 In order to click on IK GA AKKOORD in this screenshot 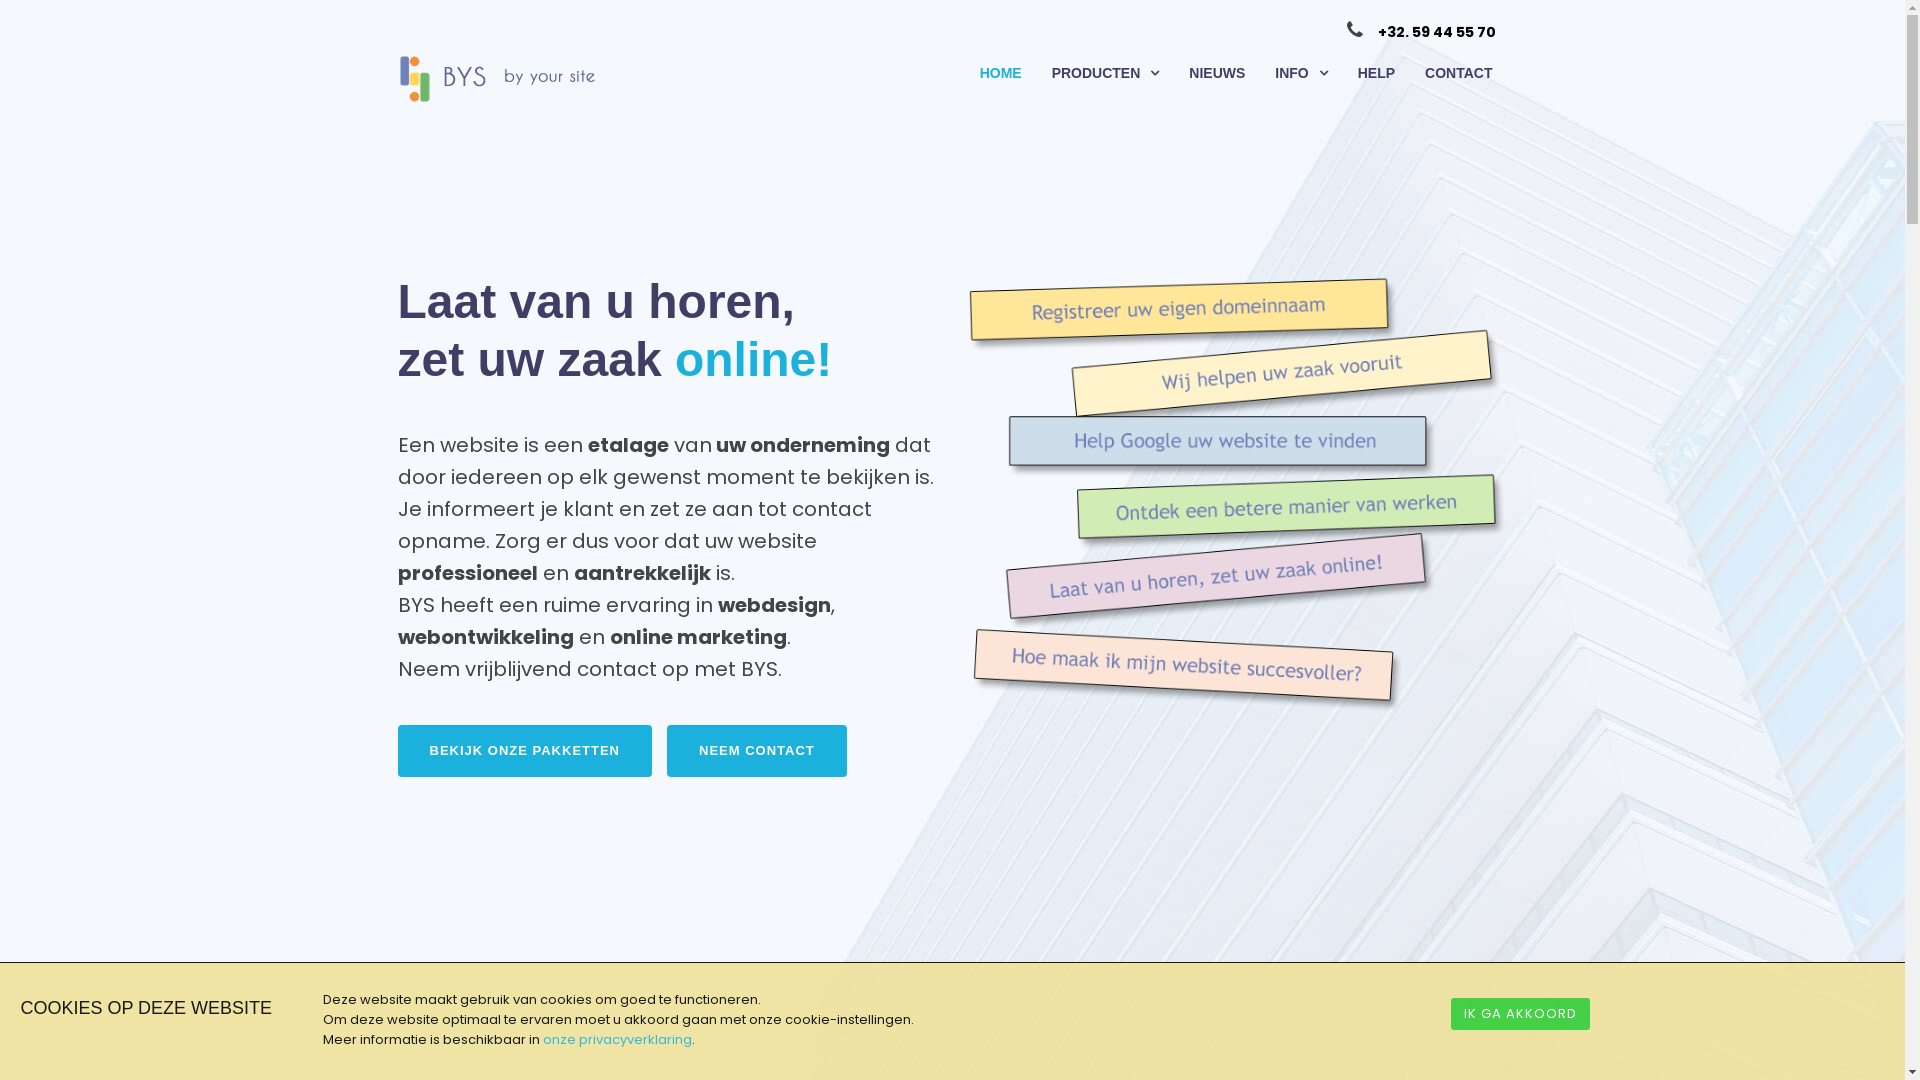, I will do `click(1520, 1014)`.